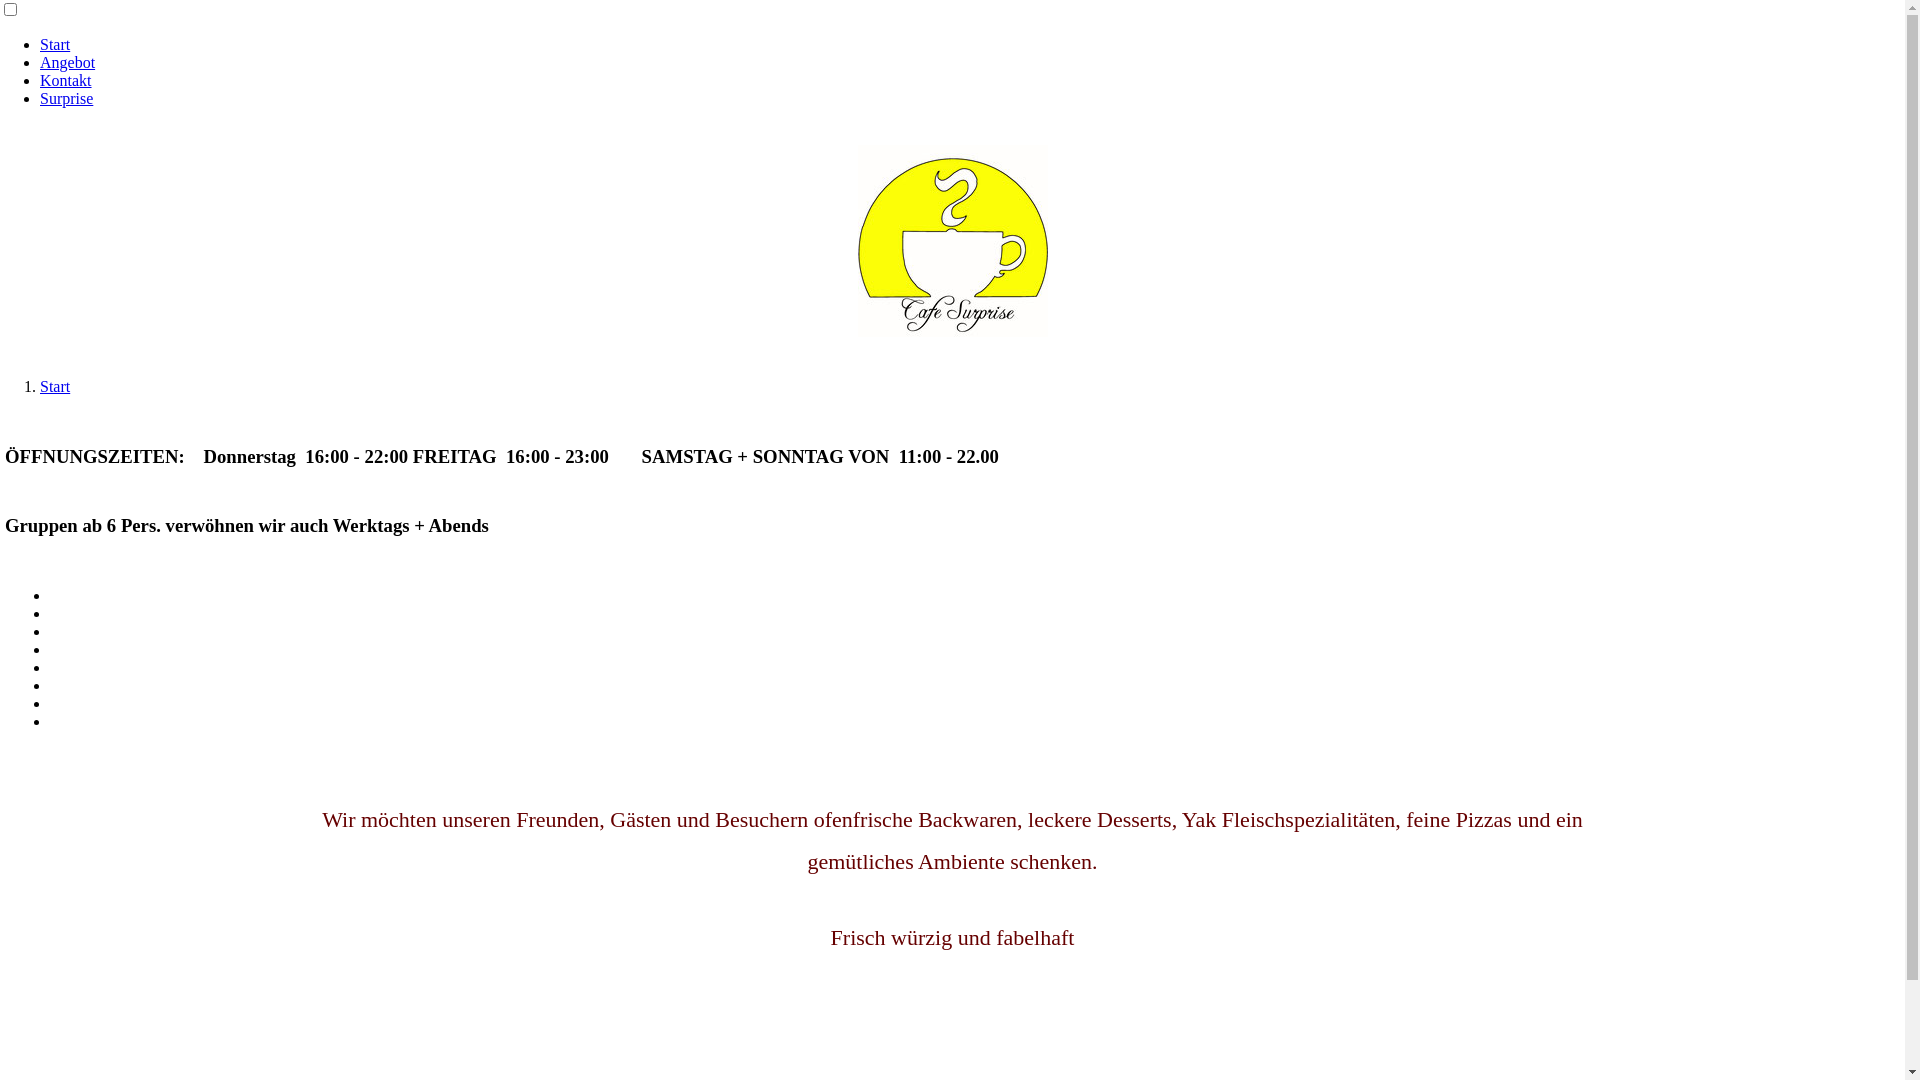 This screenshot has width=1920, height=1080. What do you see at coordinates (66, 98) in the screenshot?
I see `Surprise` at bounding box center [66, 98].